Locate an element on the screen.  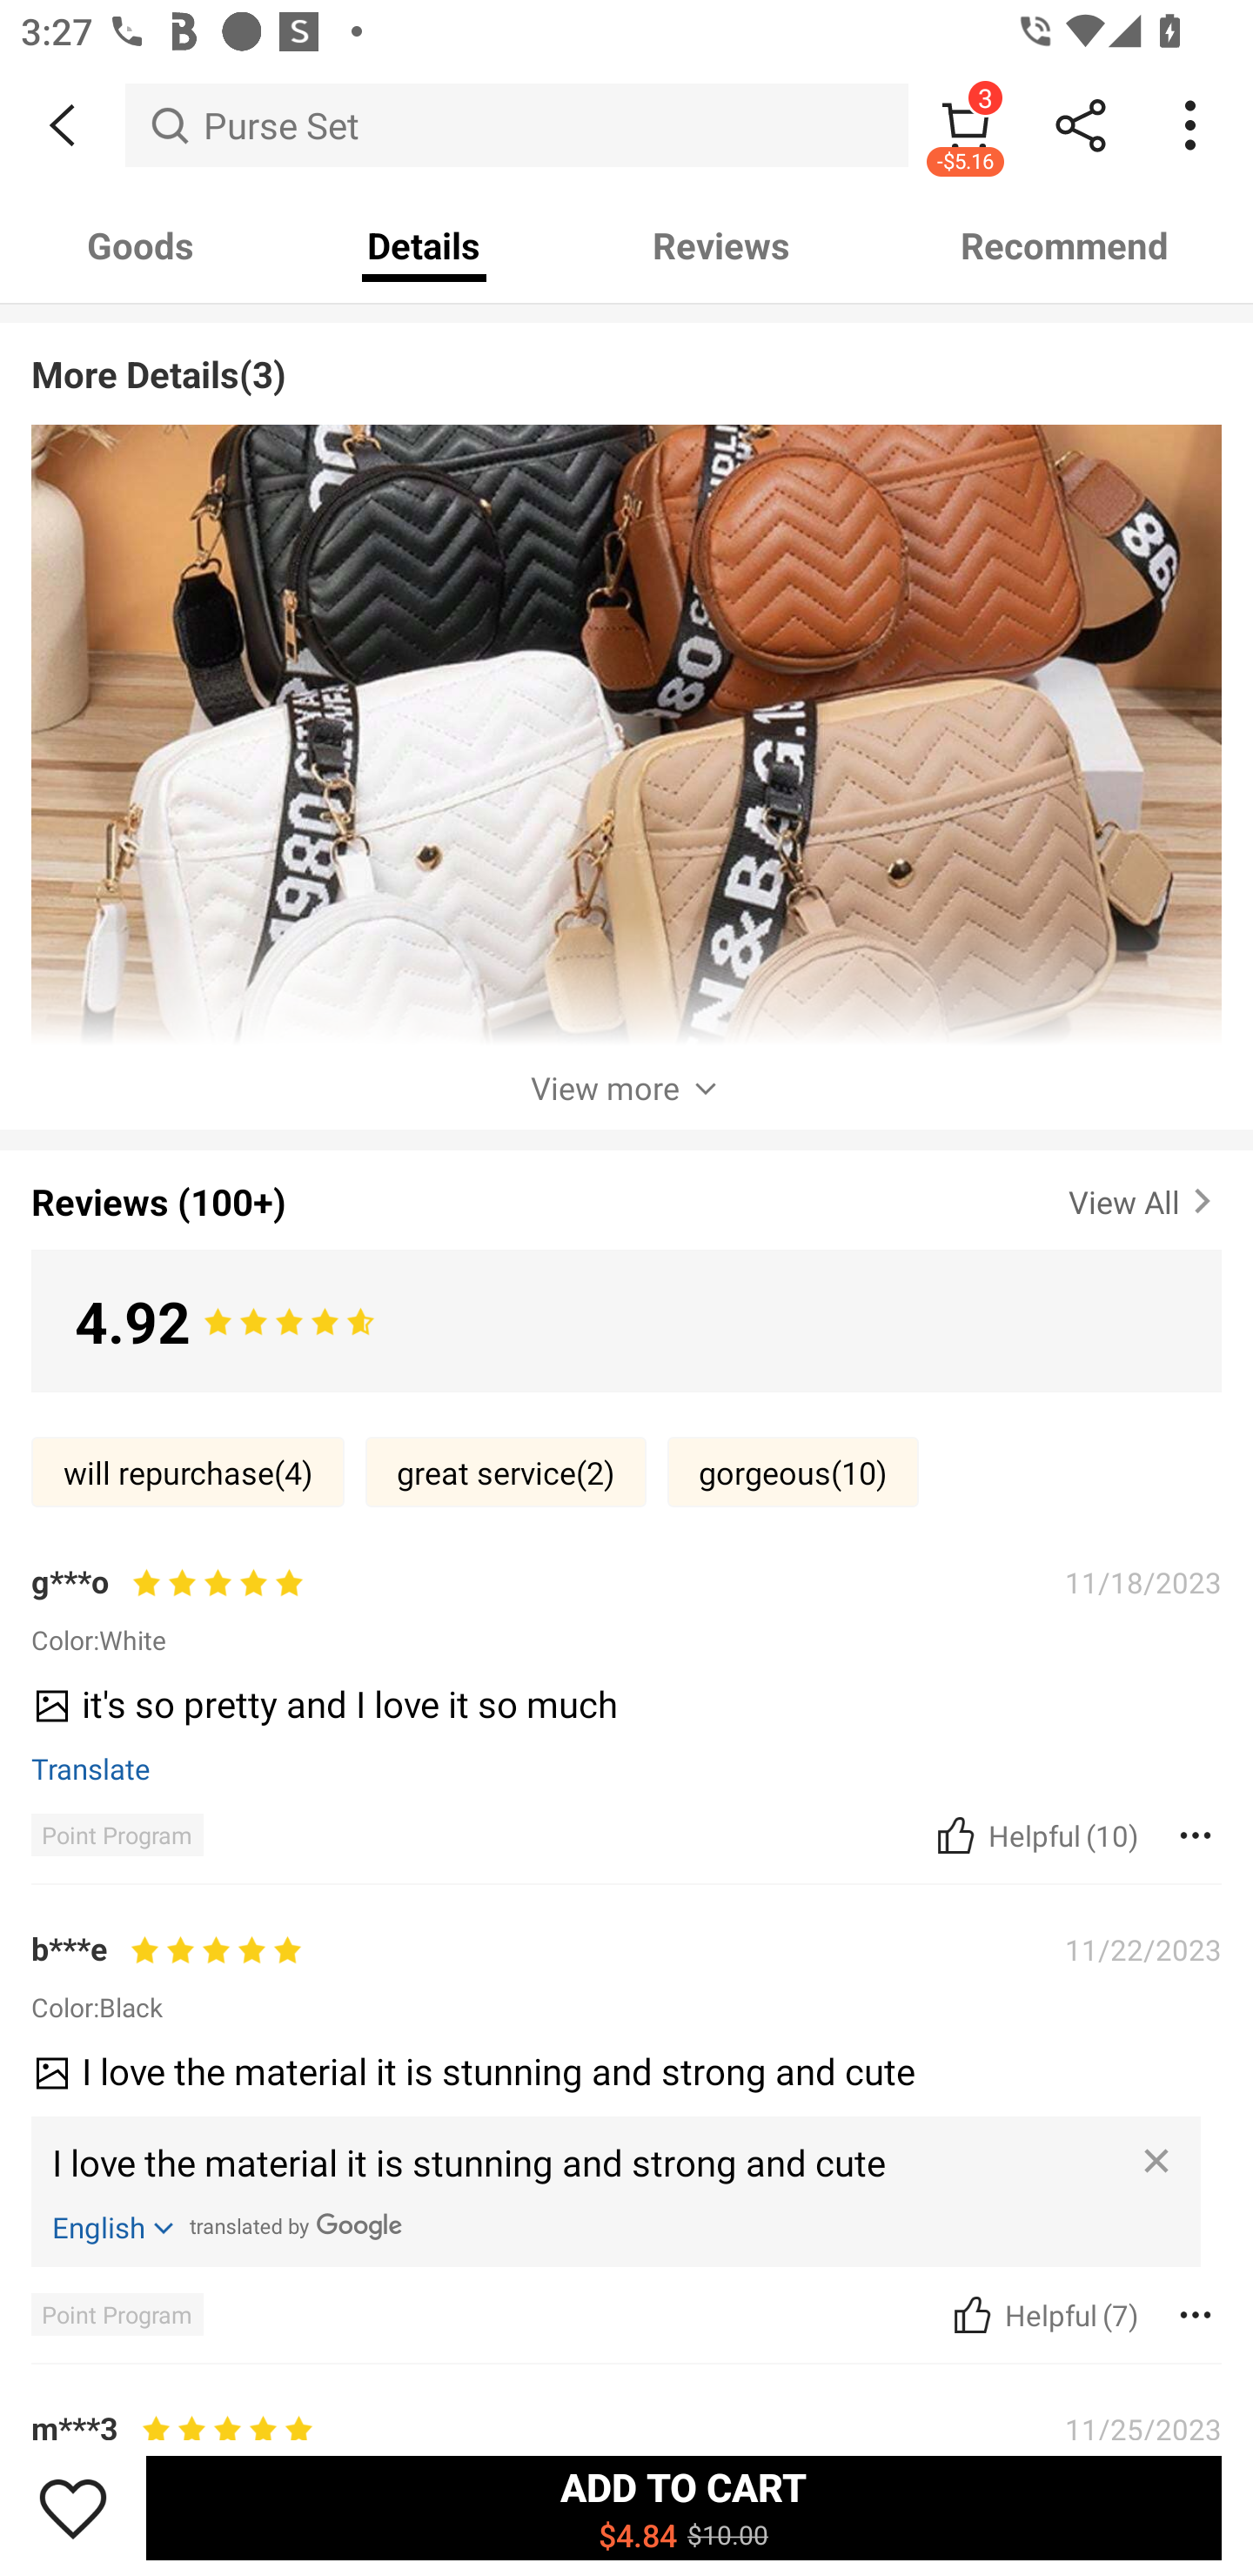
Cancel Helpful Was this article helpful? (7) is located at coordinates (1042, 2315).